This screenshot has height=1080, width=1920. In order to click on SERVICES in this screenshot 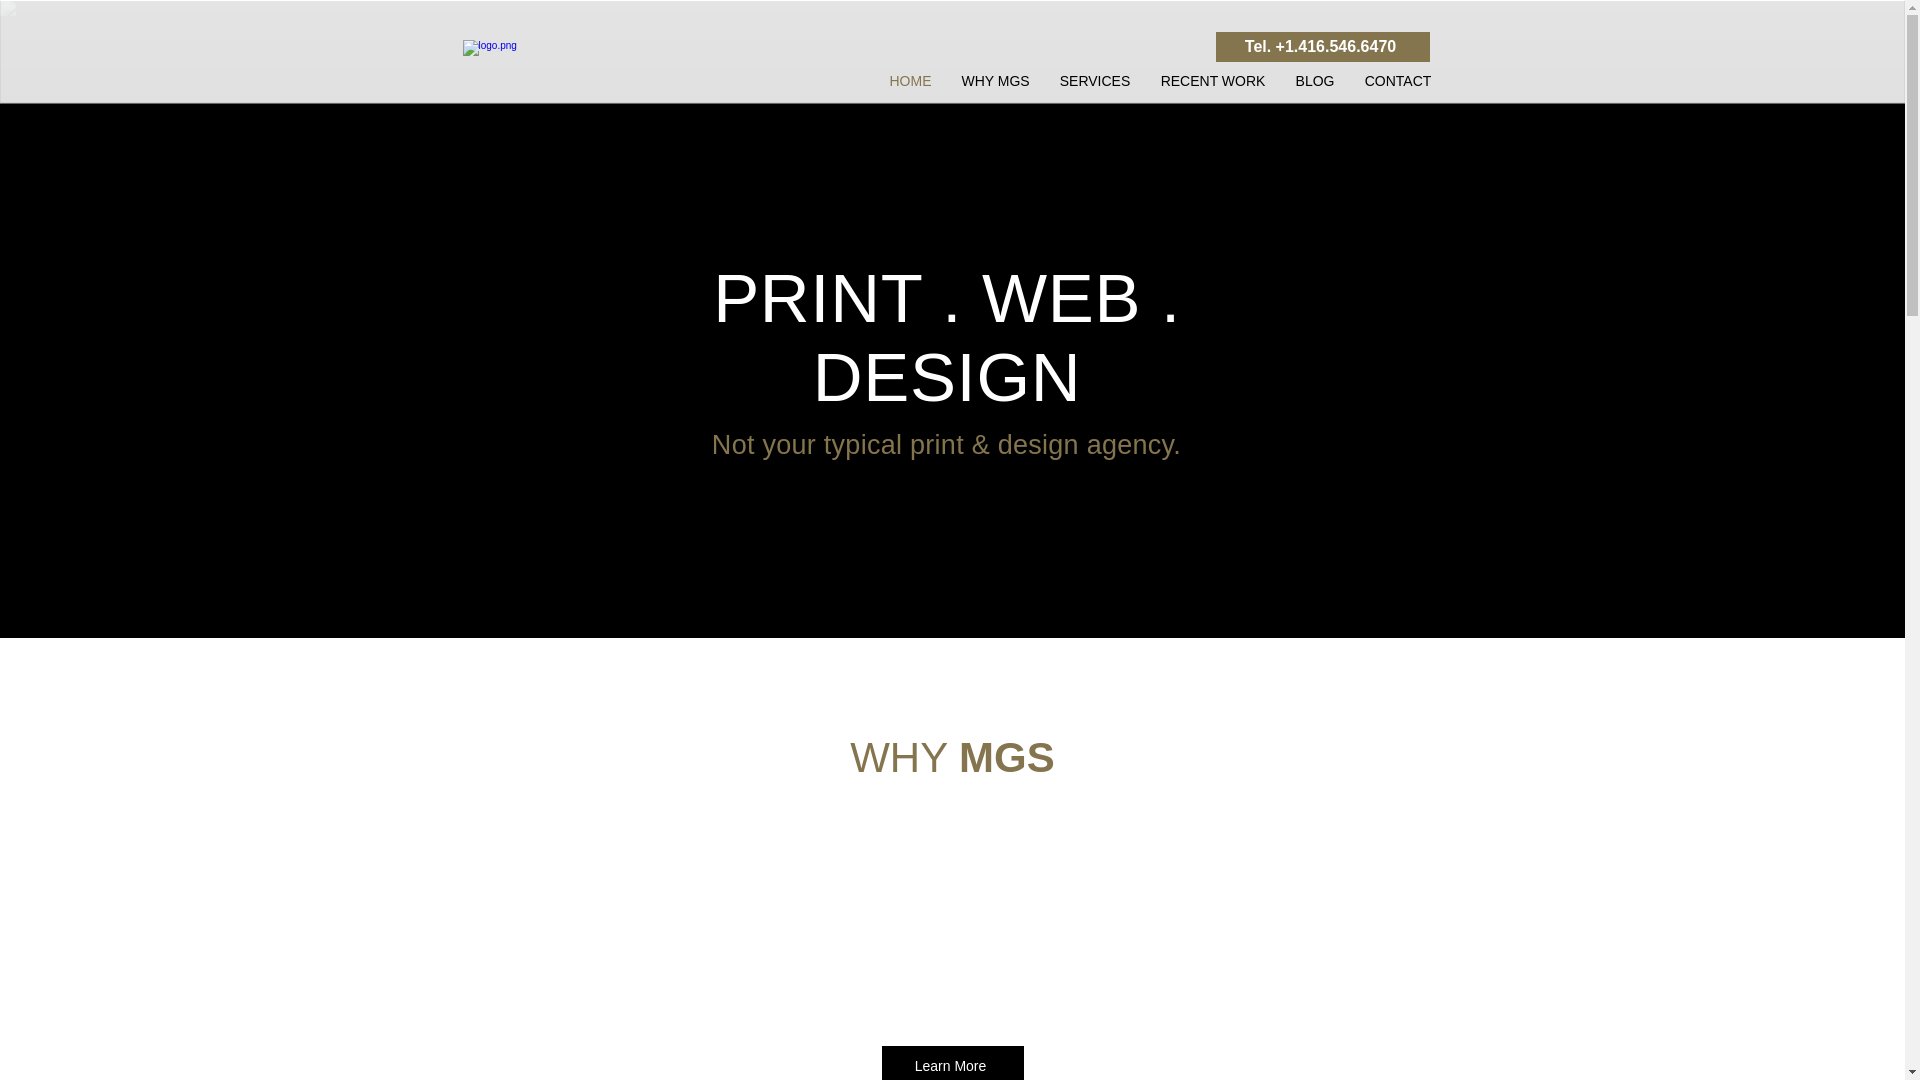, I will do `click(1094, 80)`.